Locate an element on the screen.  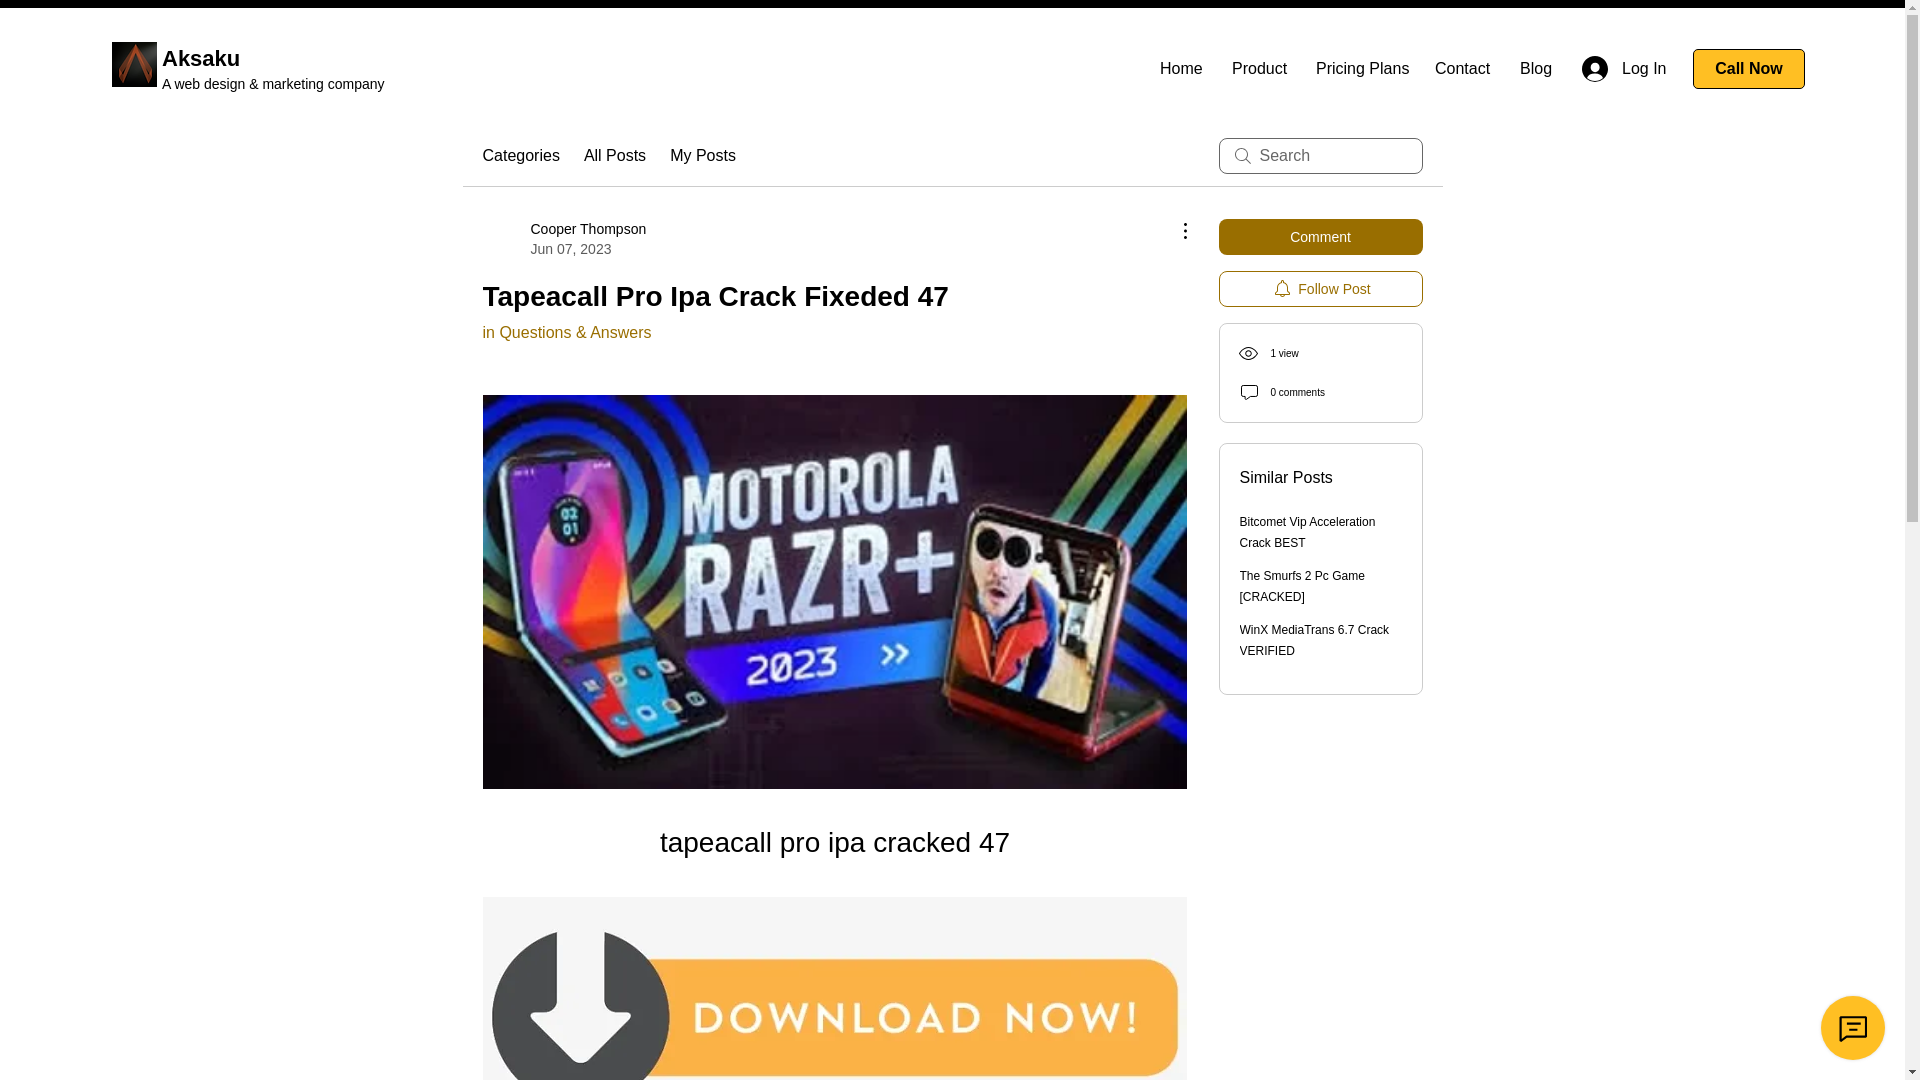
Bitcomet Vip Acceleration Crack BEST is located at coordinates (1308, 532).